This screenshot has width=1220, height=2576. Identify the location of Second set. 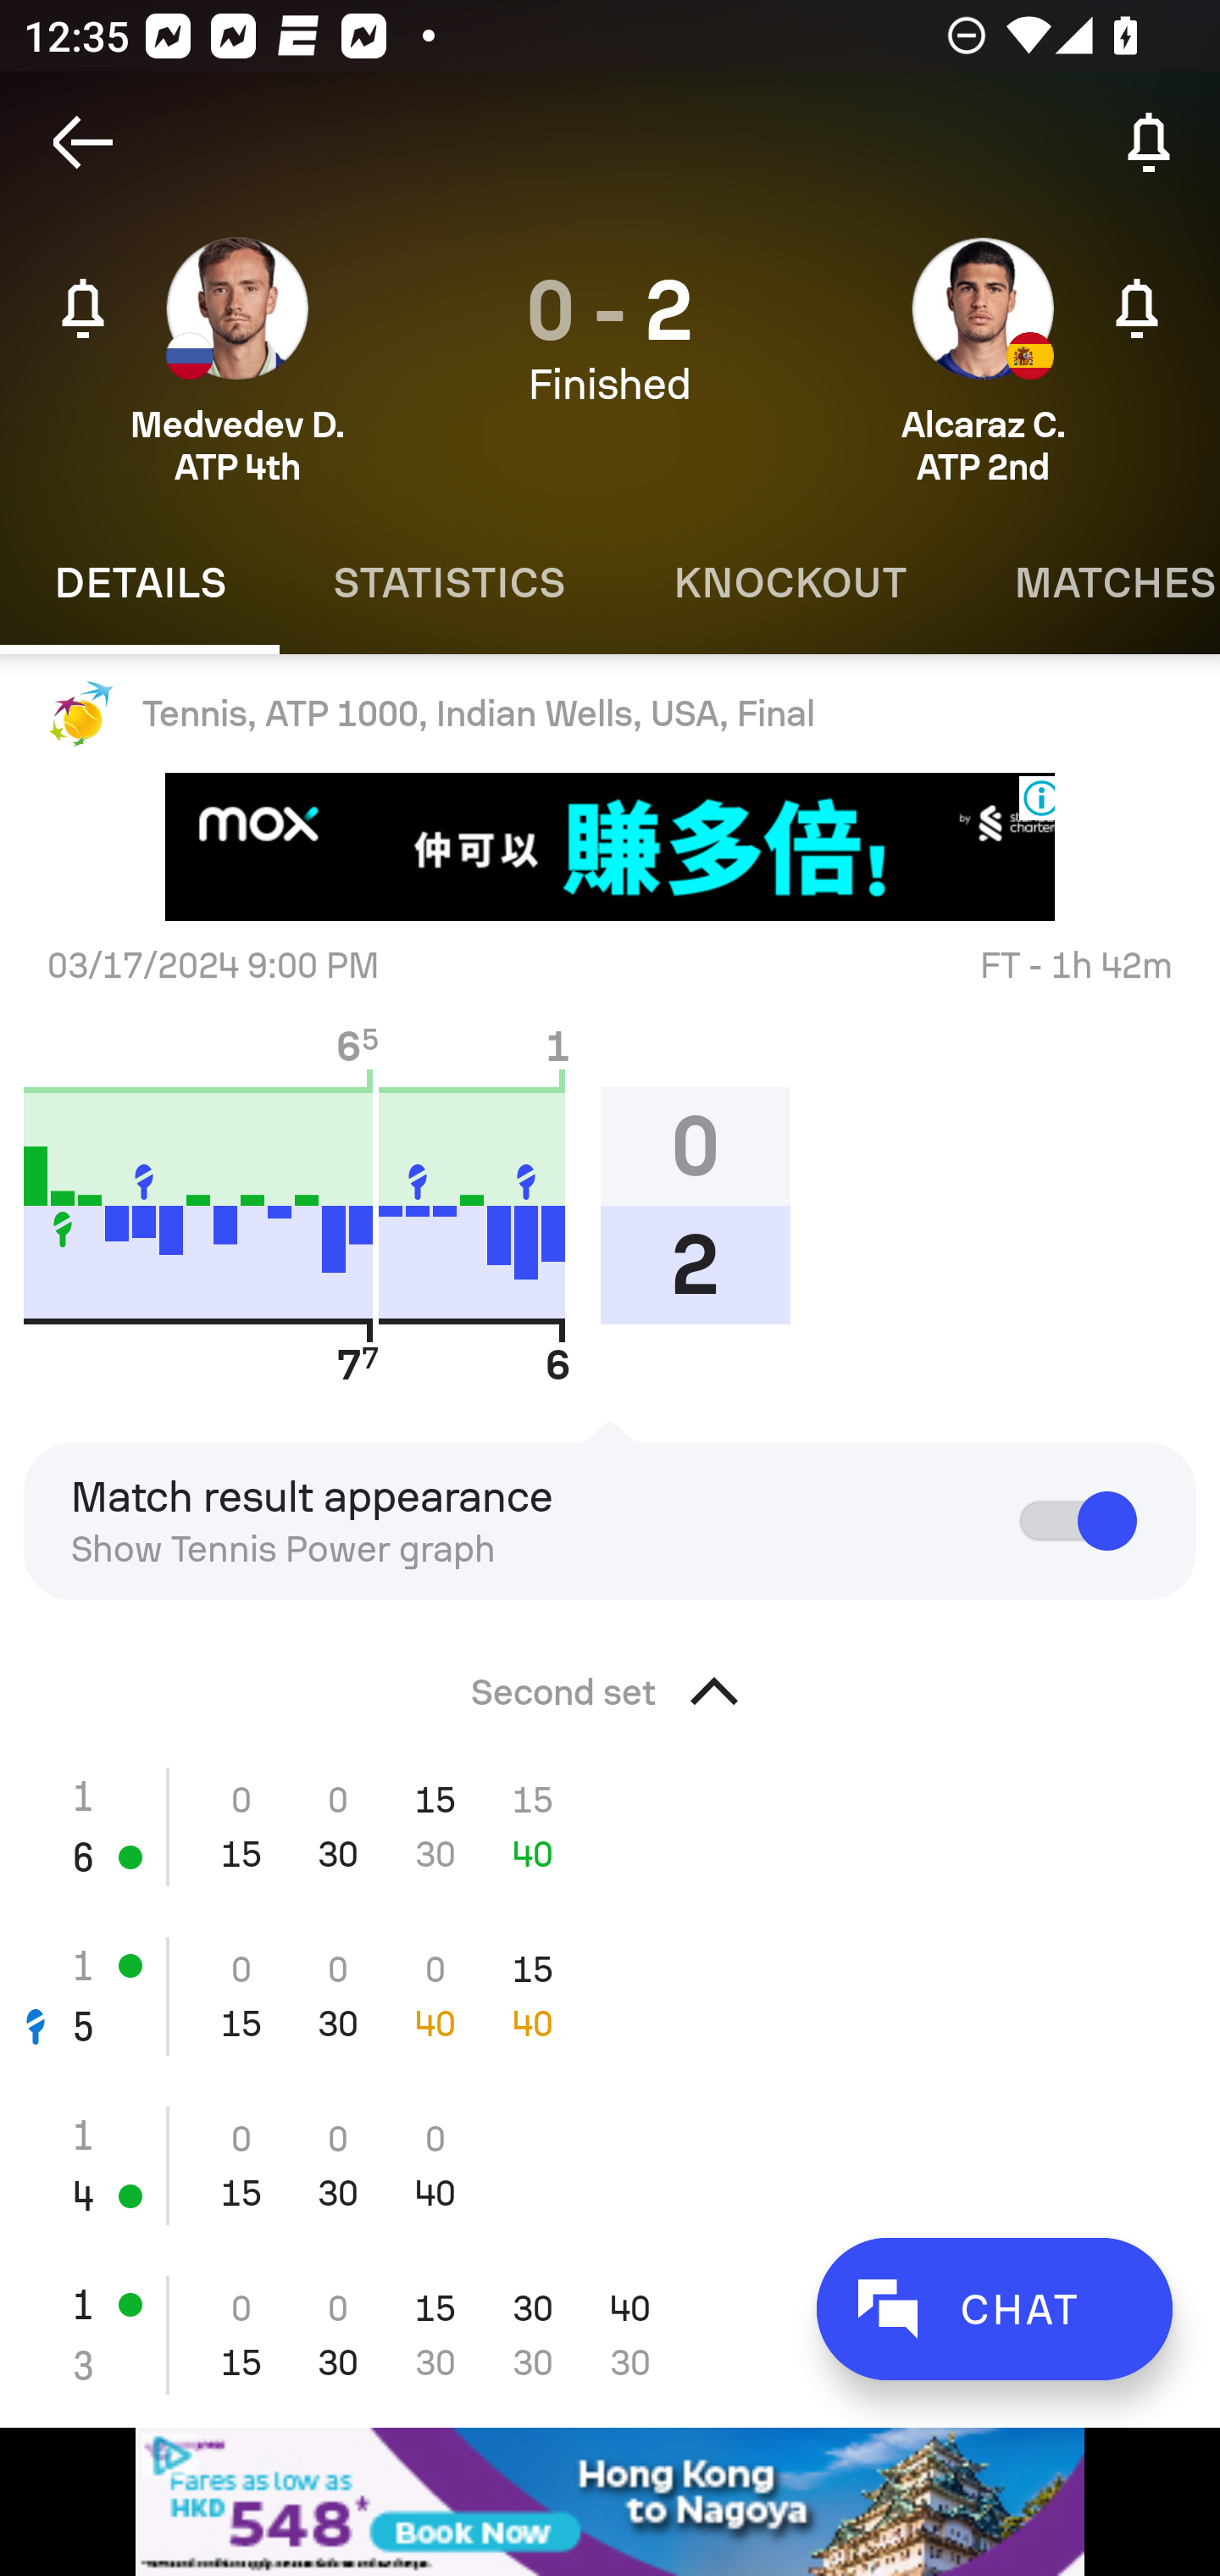
(610, 1682).